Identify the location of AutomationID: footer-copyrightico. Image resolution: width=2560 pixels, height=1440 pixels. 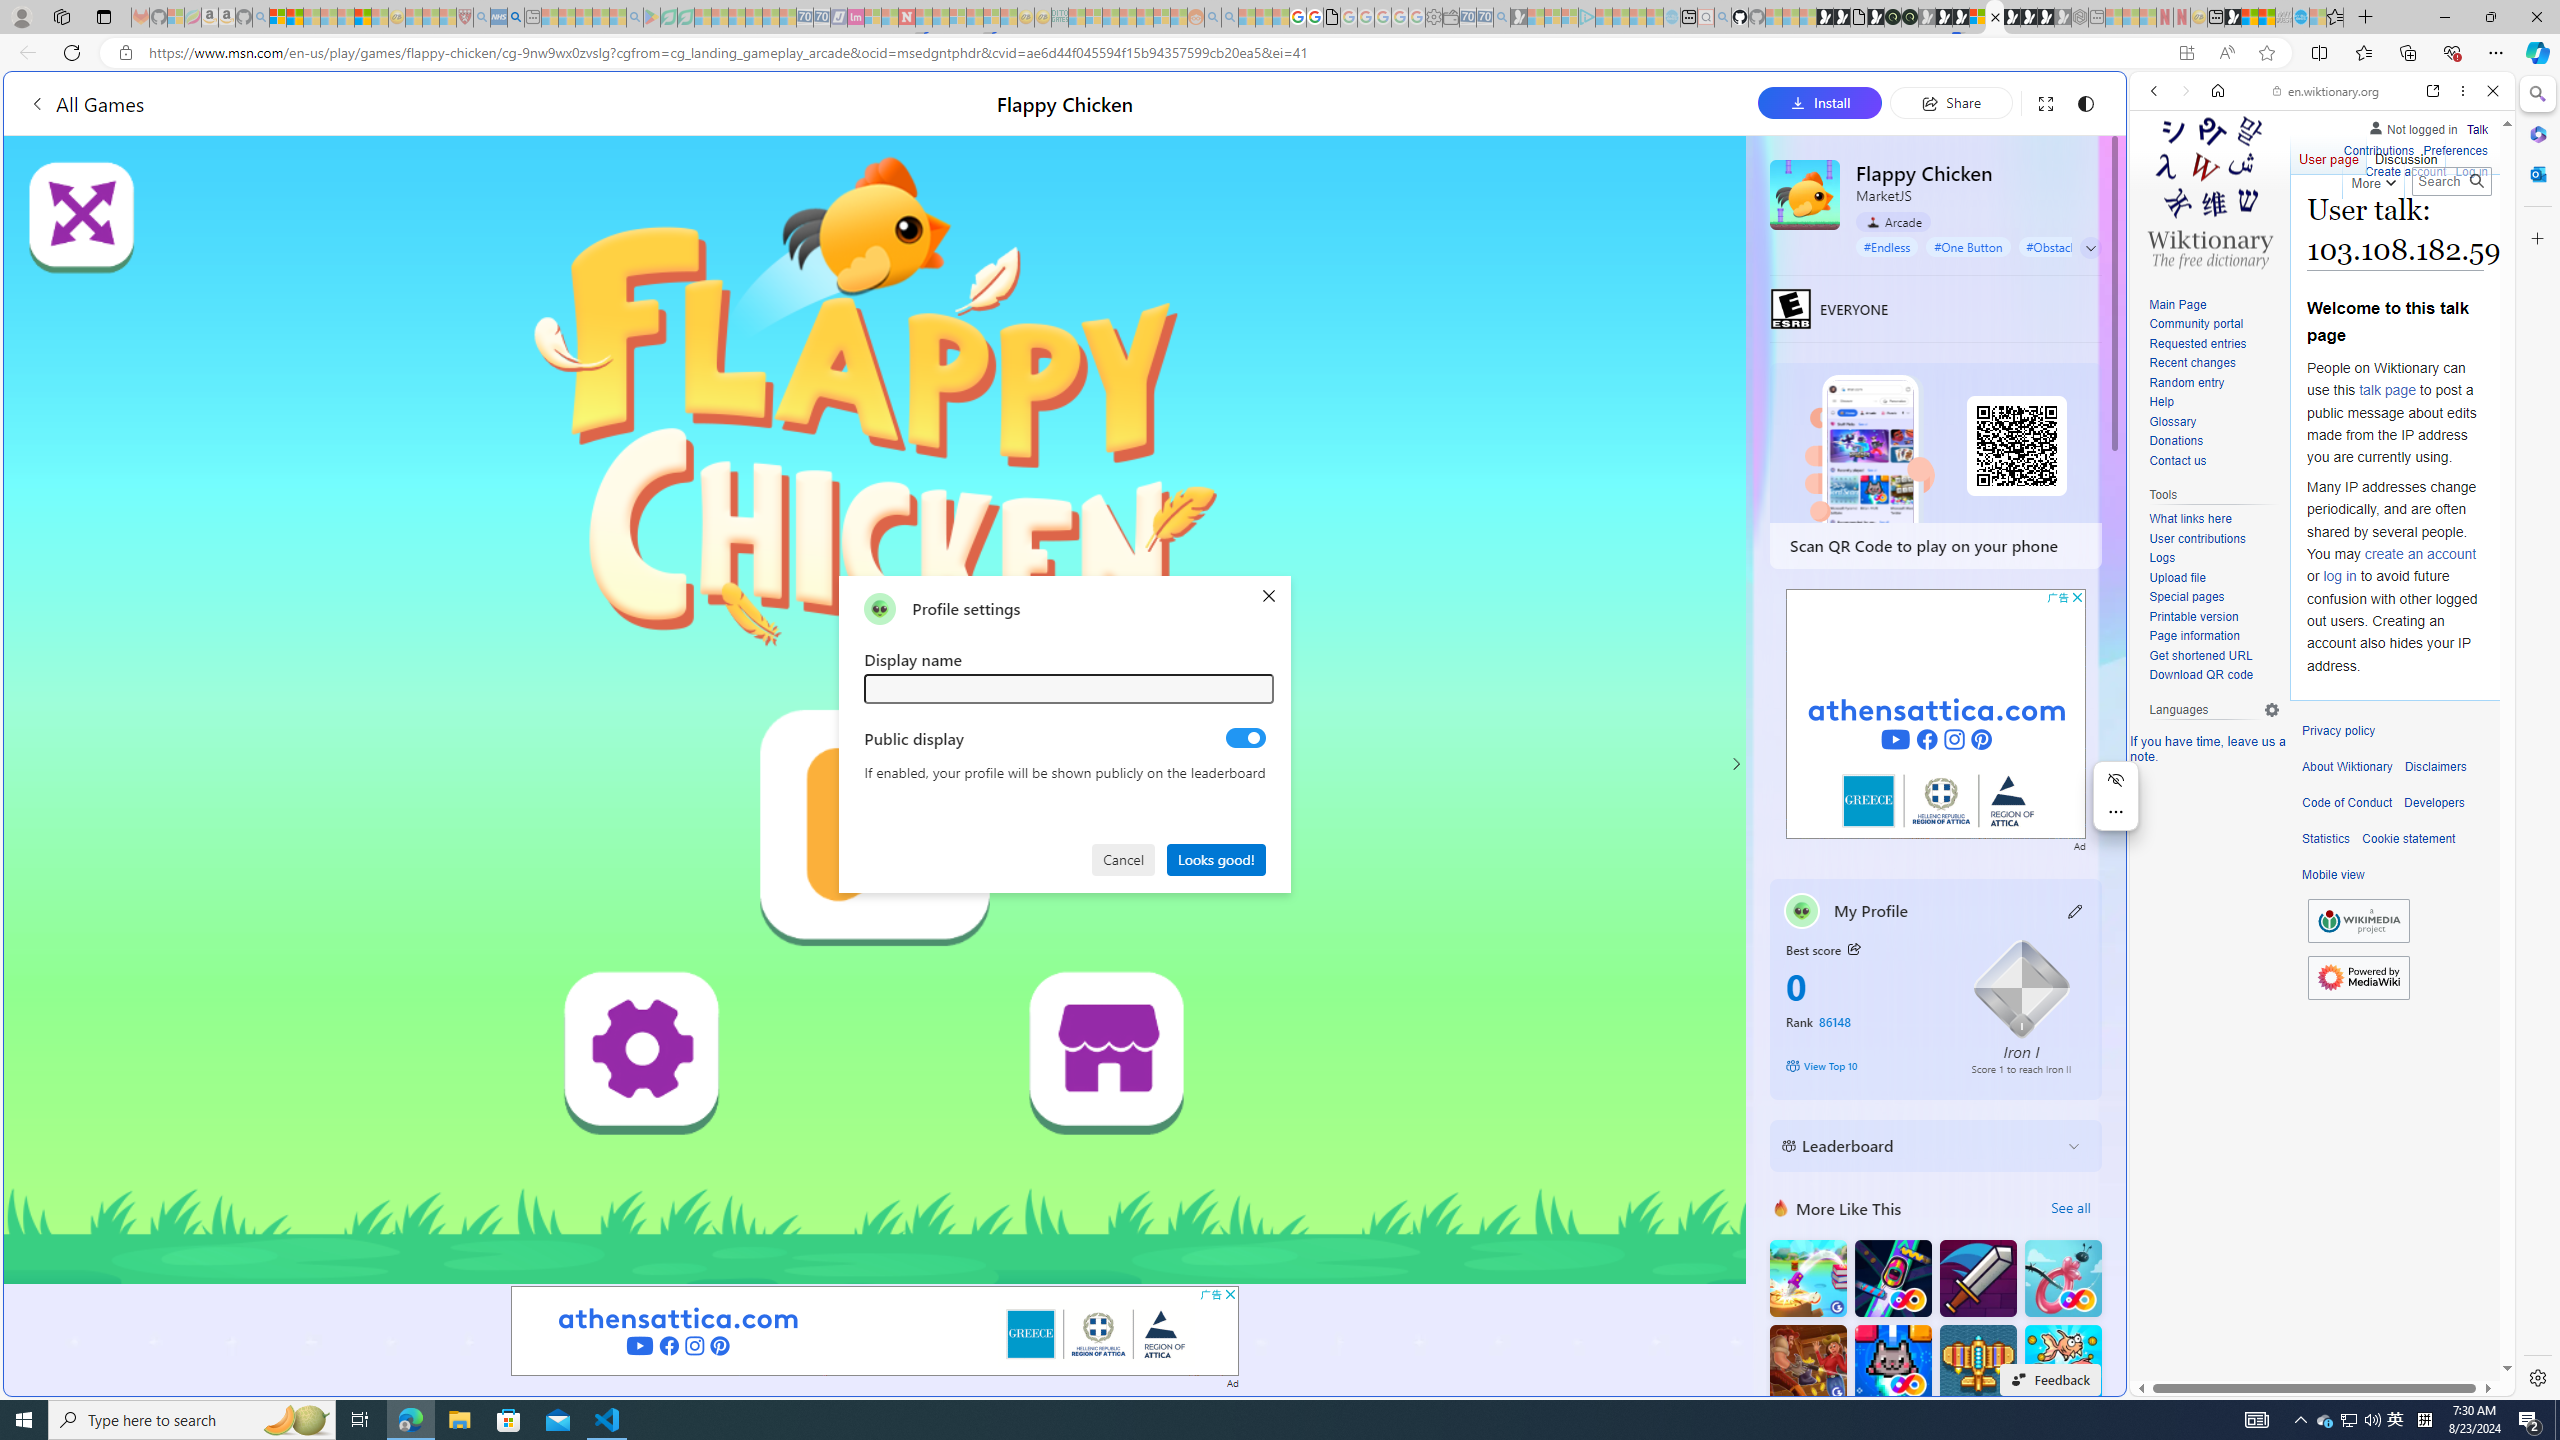
(2358, 921).